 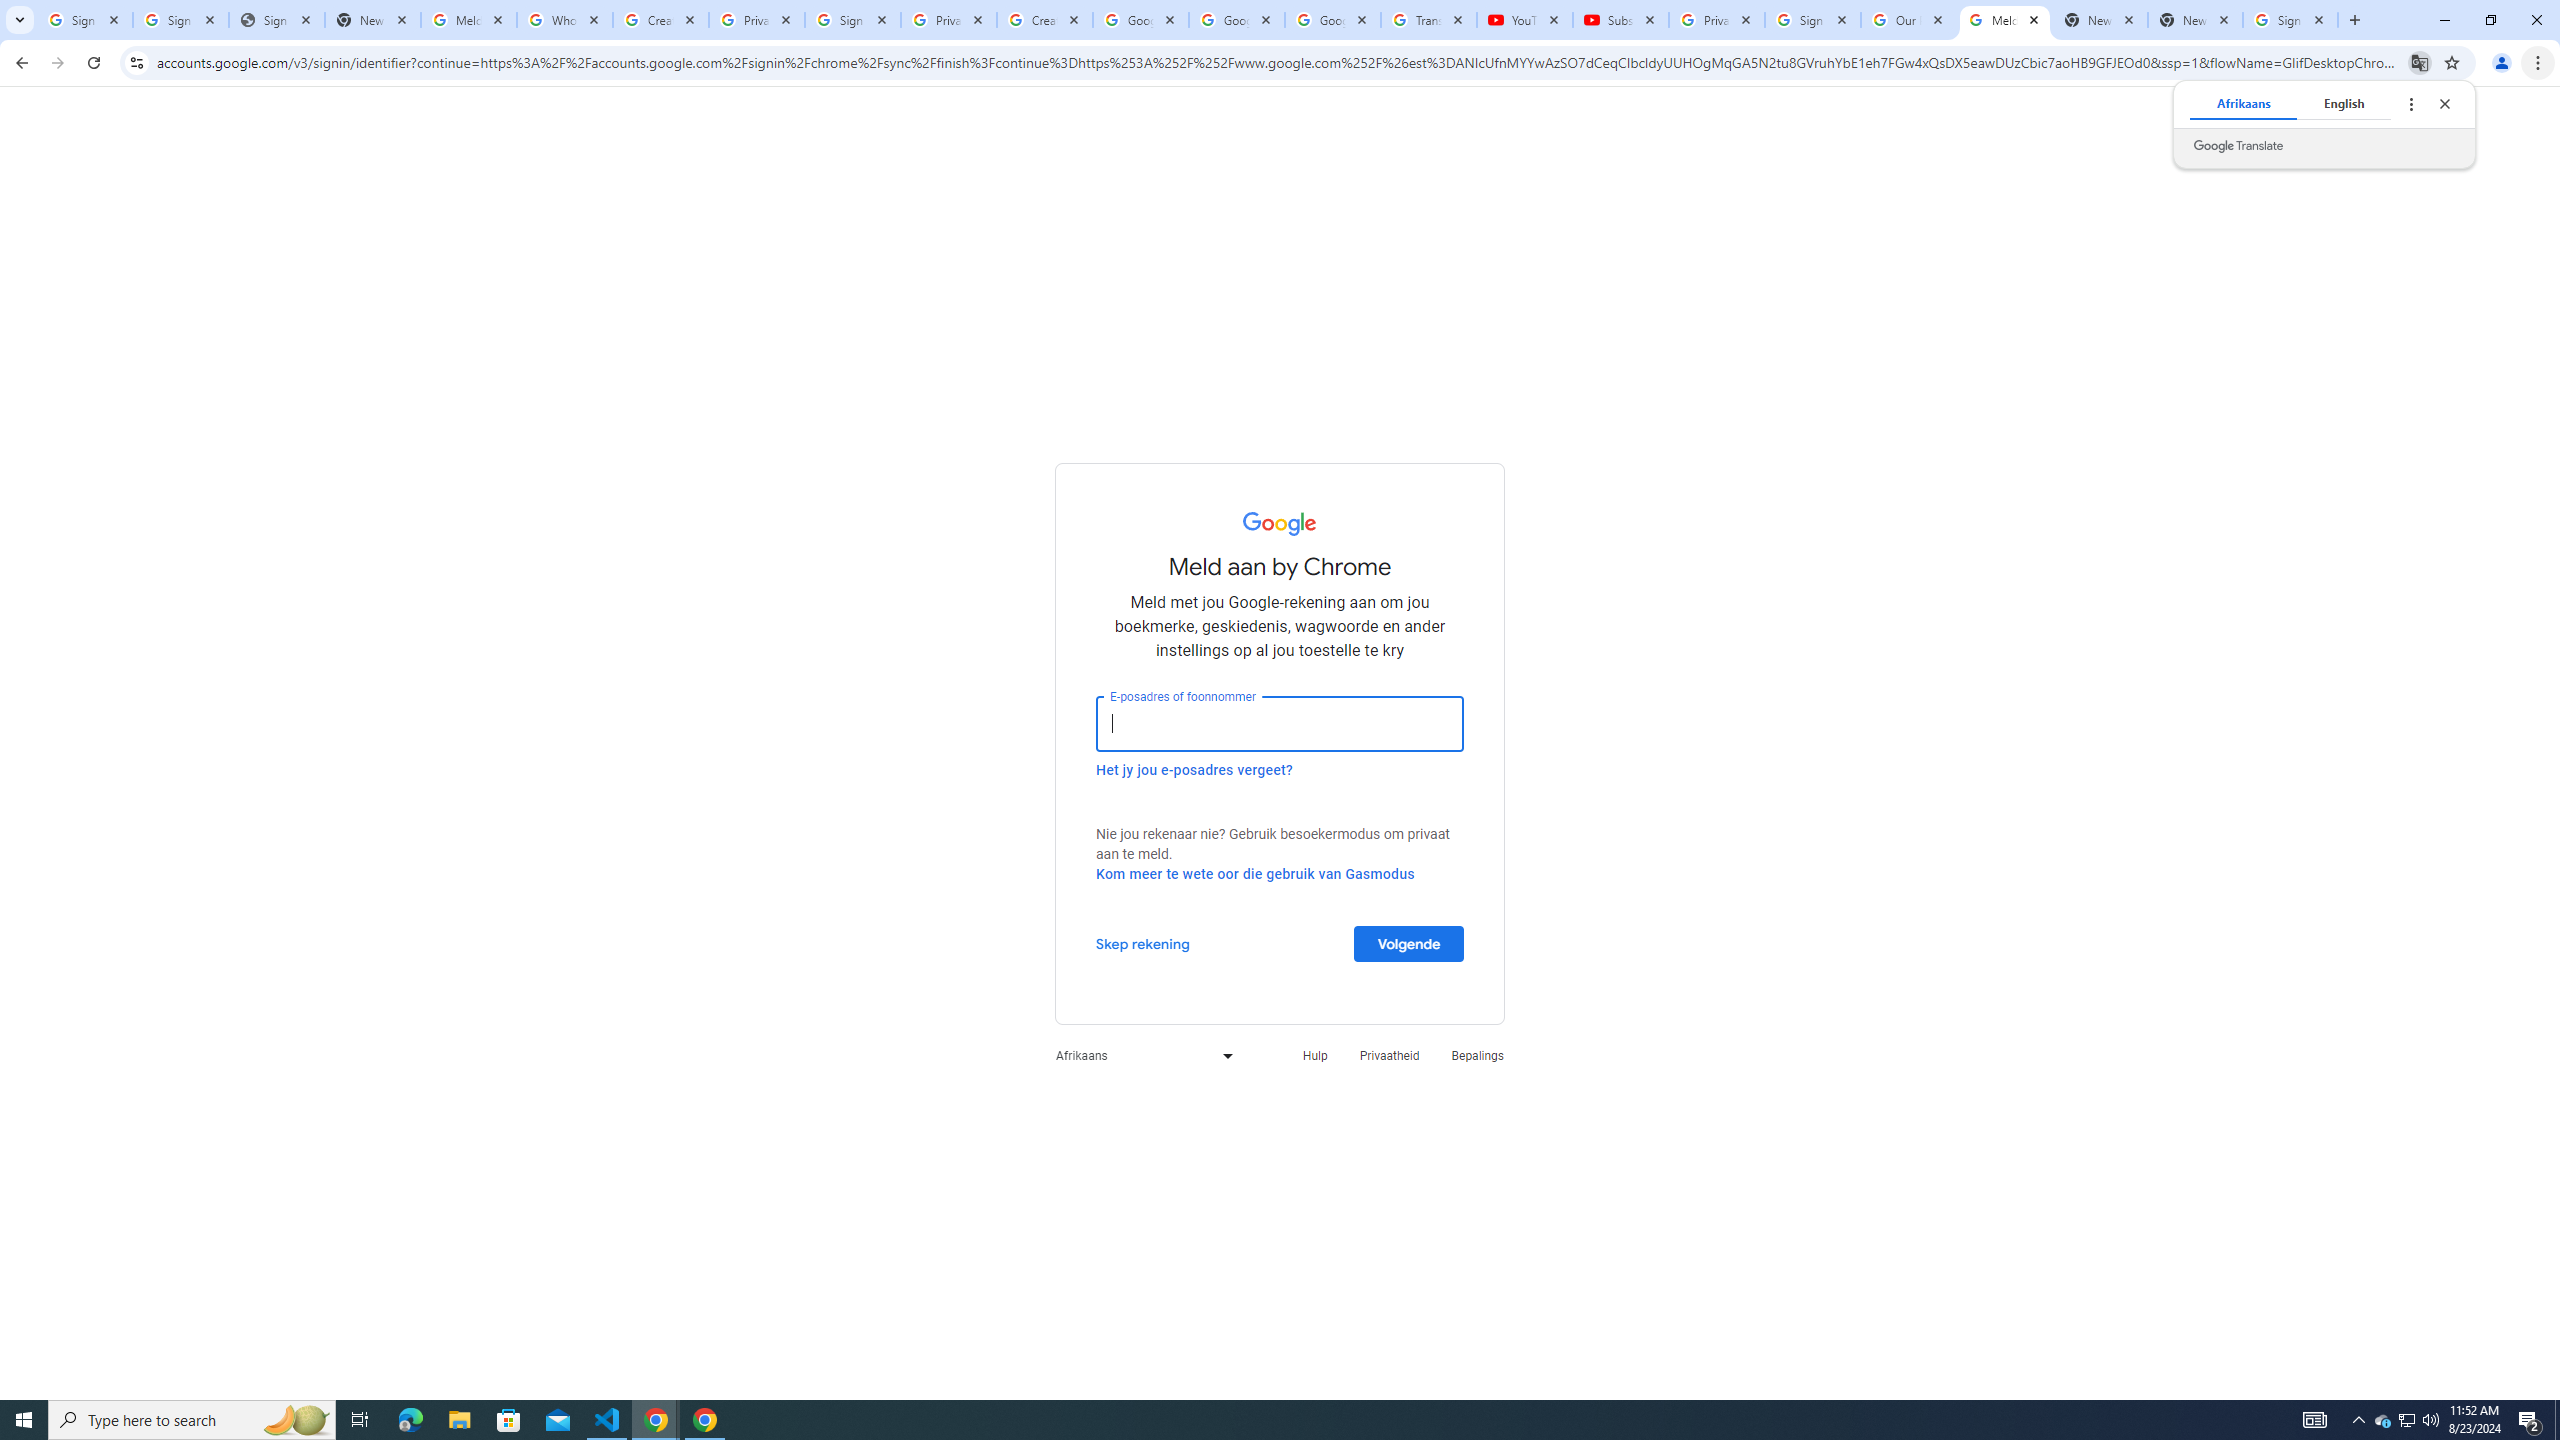 I want to click on English, so click(x=2344, y=103).